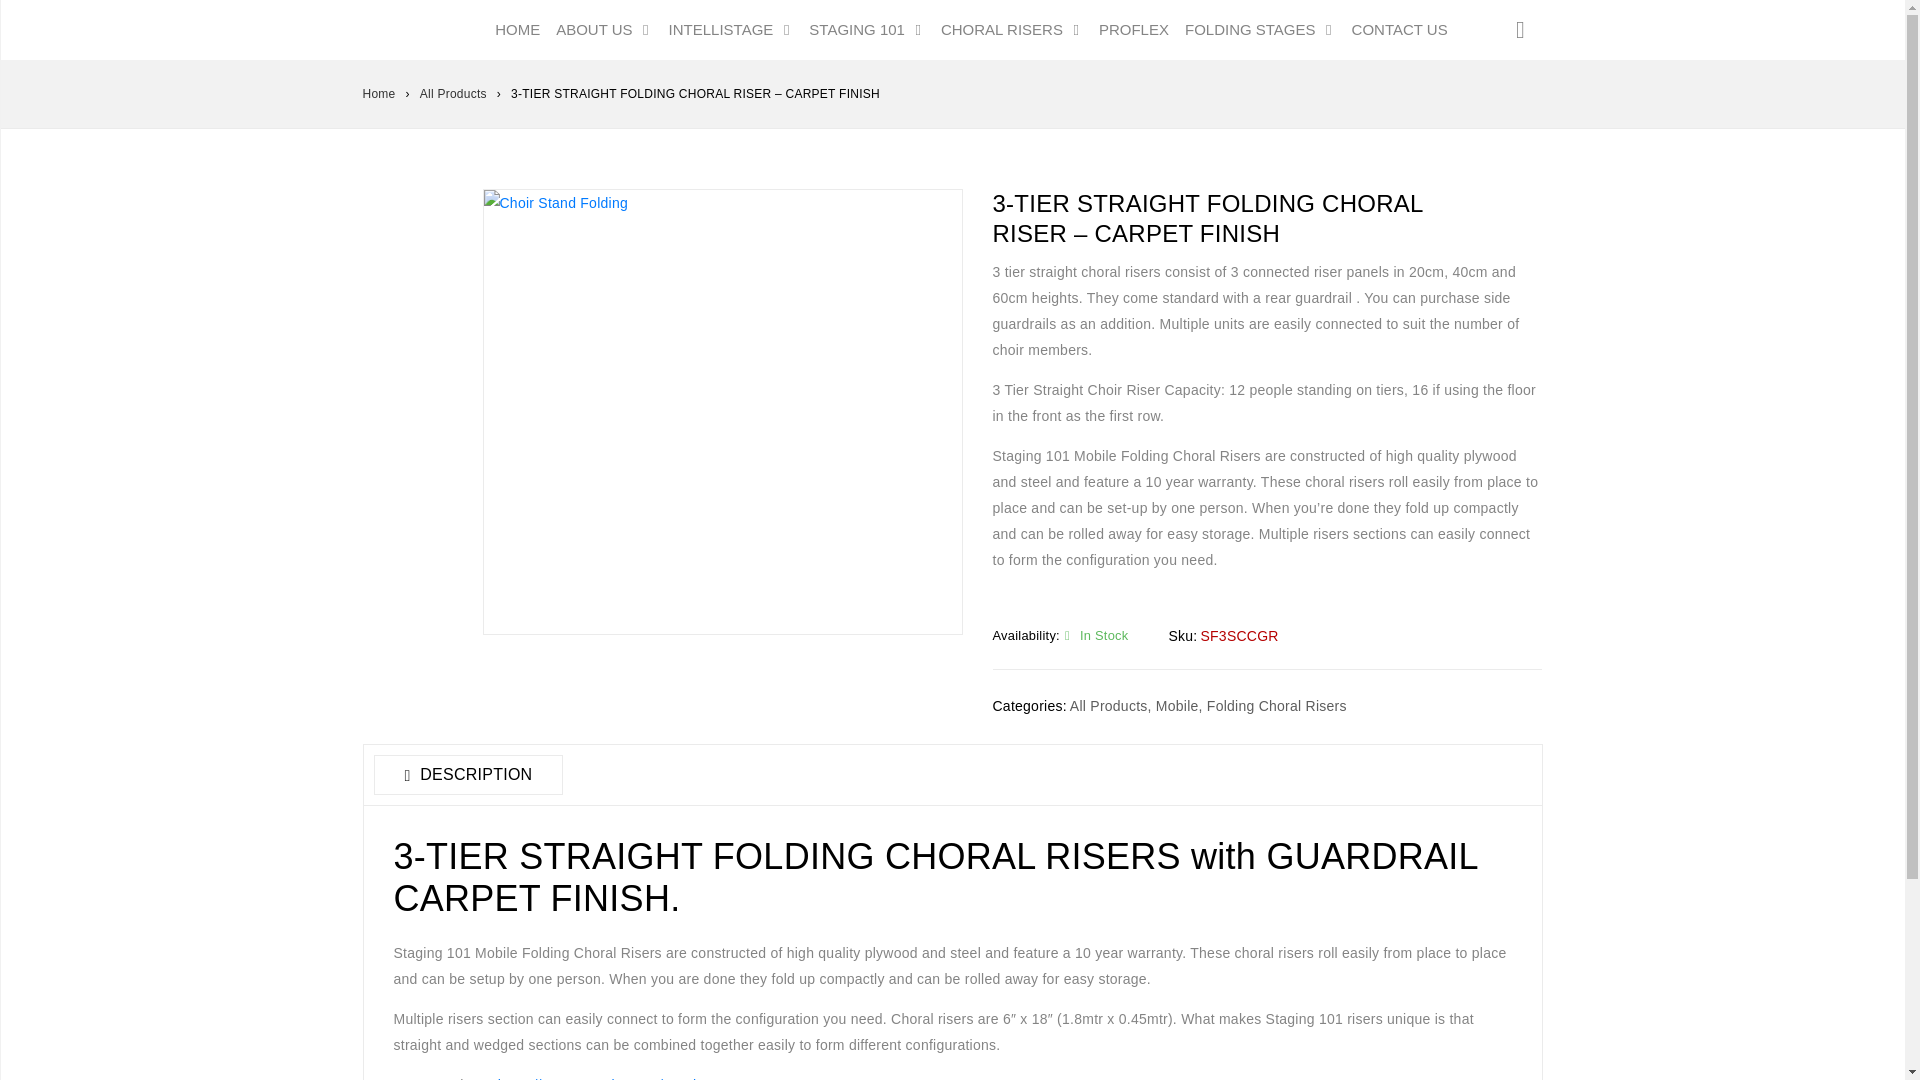  I want to click on HOME, so click(517, 30).